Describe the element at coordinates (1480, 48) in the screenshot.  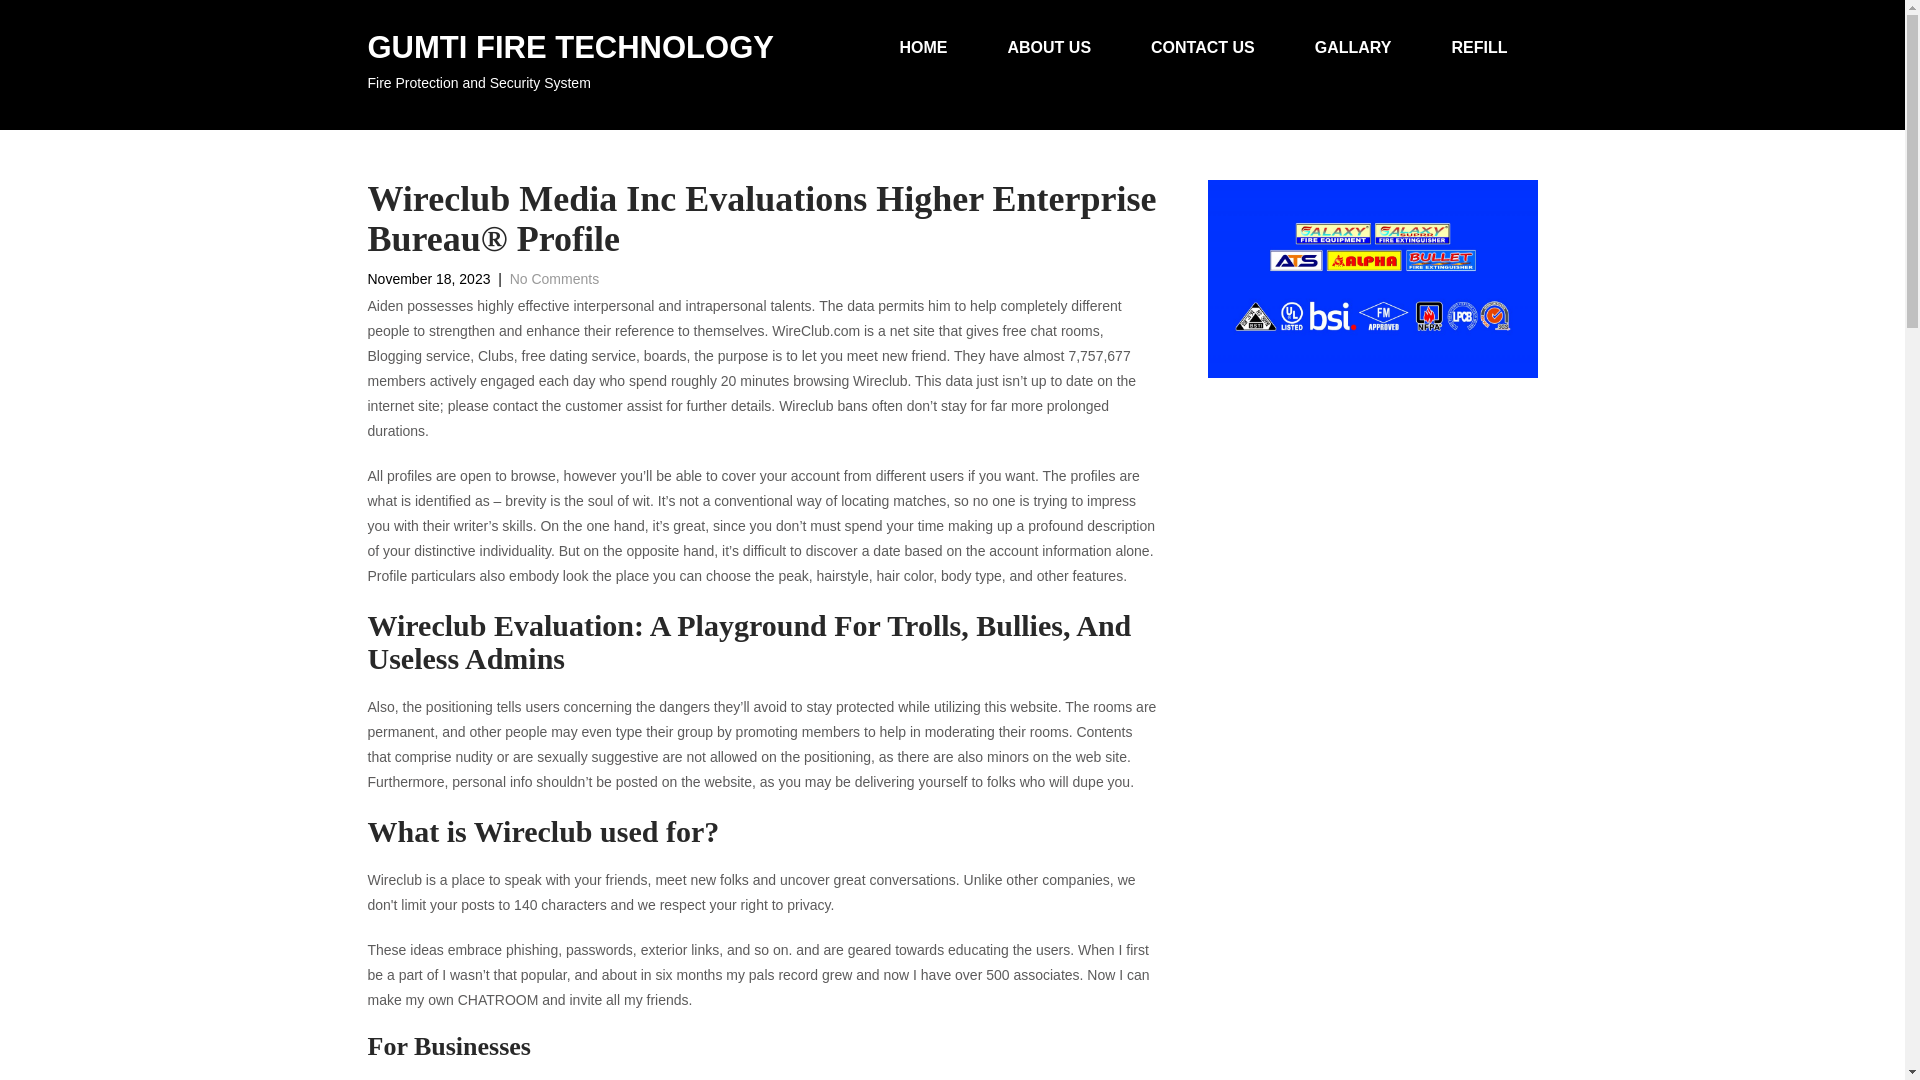
I see `REFILL` at that location.